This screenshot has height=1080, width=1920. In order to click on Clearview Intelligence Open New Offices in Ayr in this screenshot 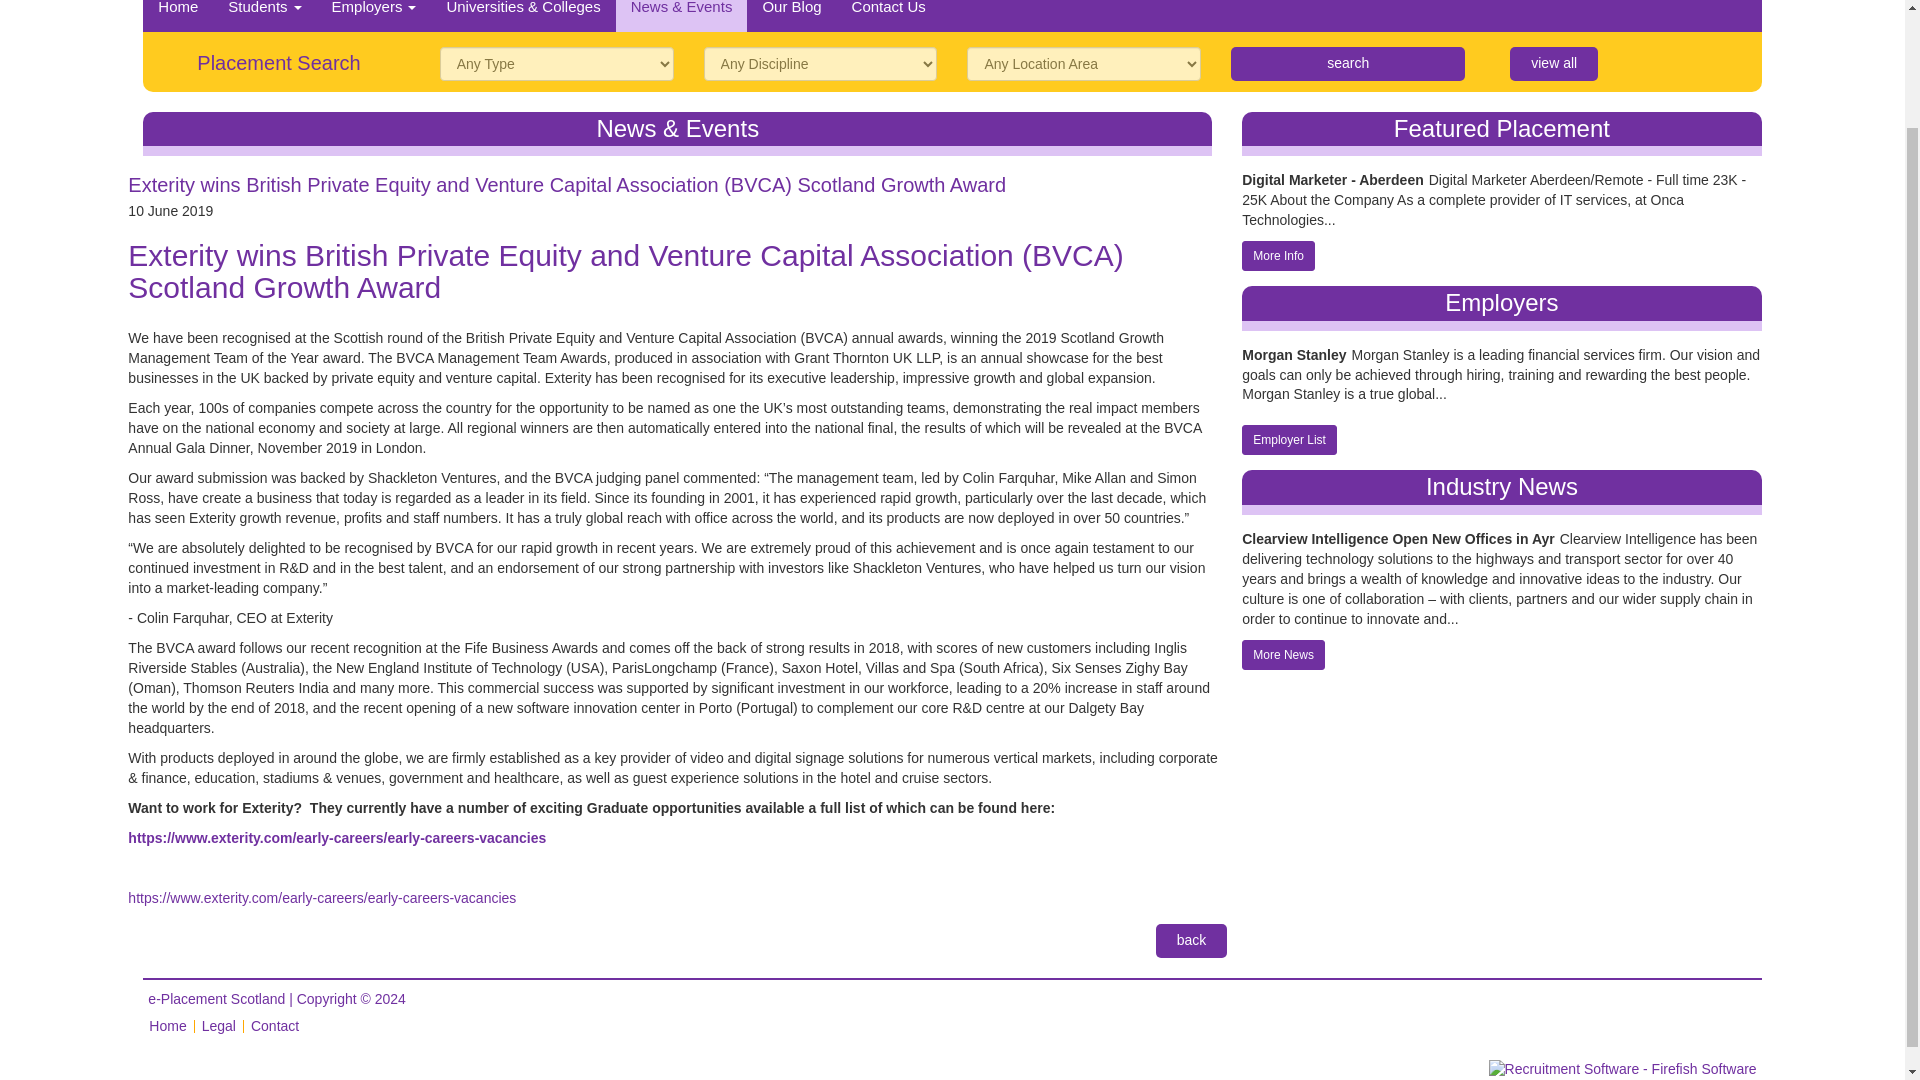, I will do `click(1398, 529)`.